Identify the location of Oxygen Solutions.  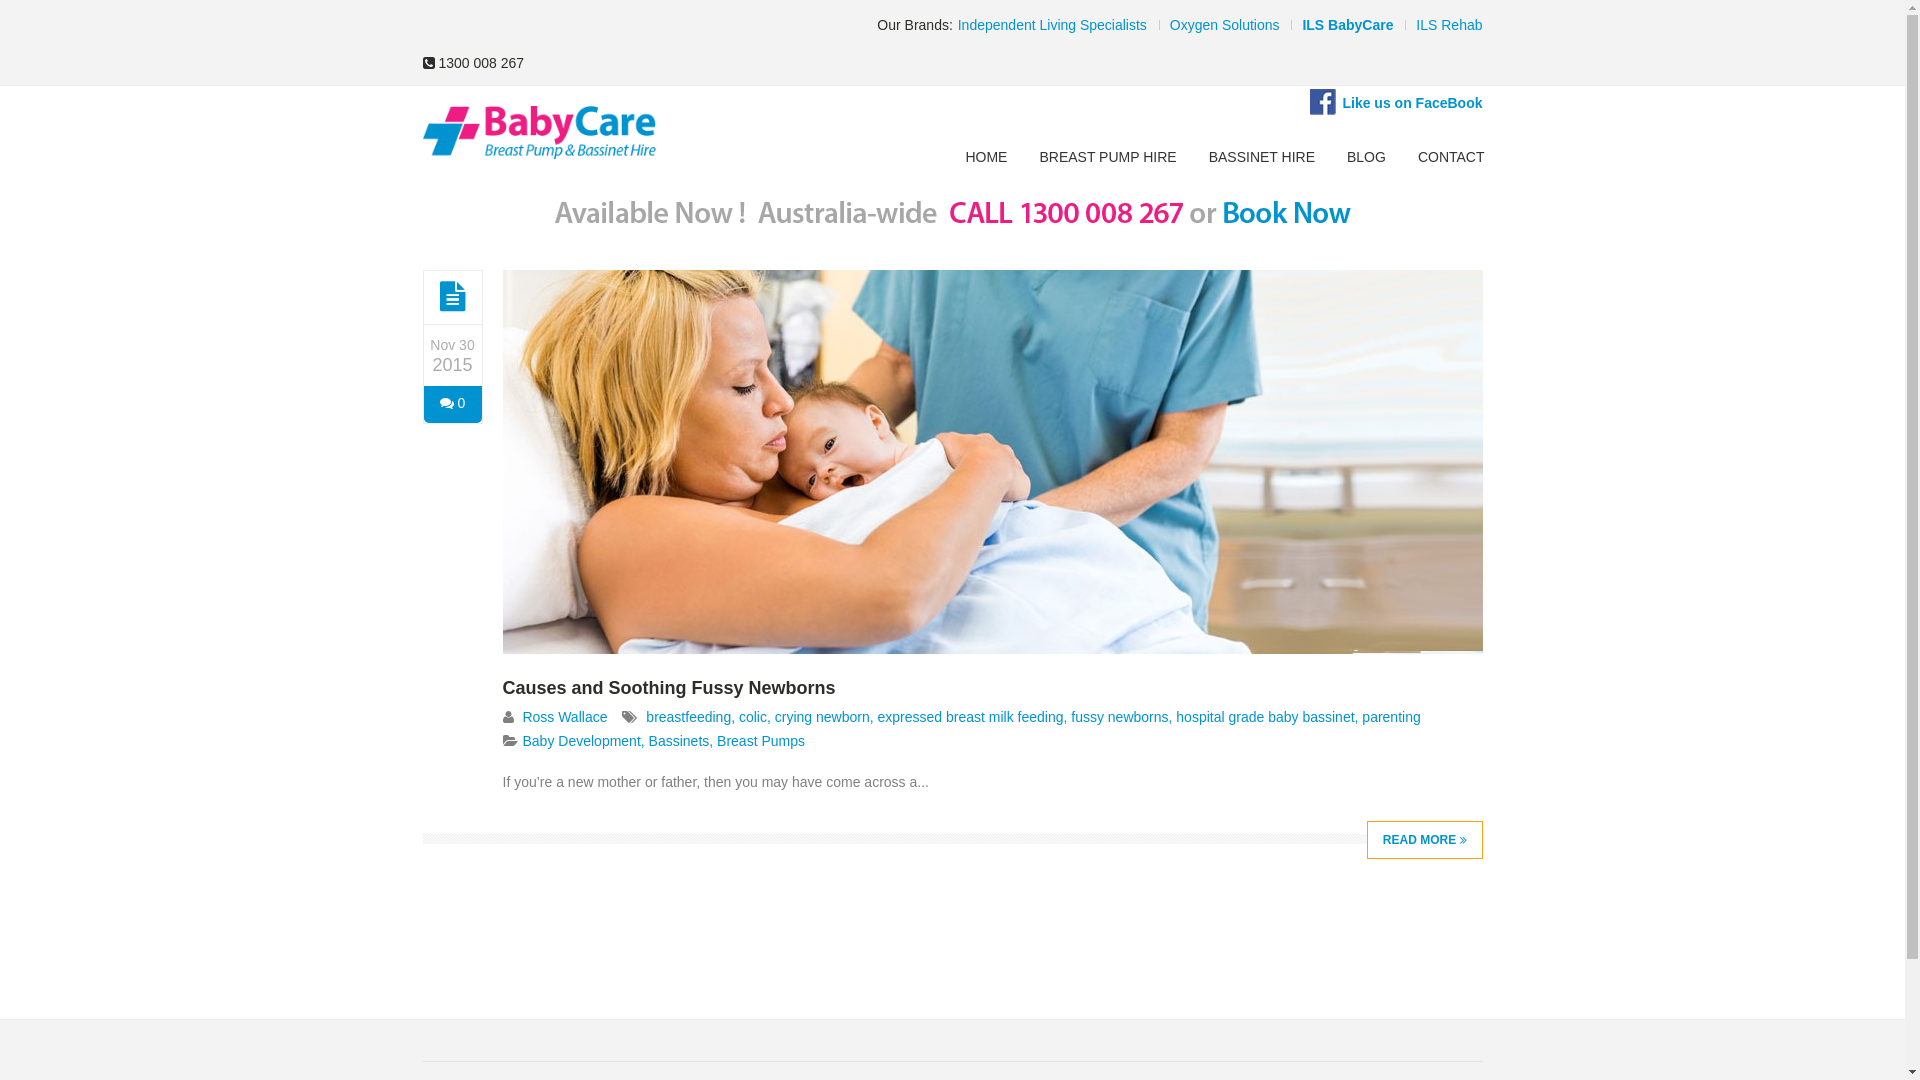
(1220, 25).